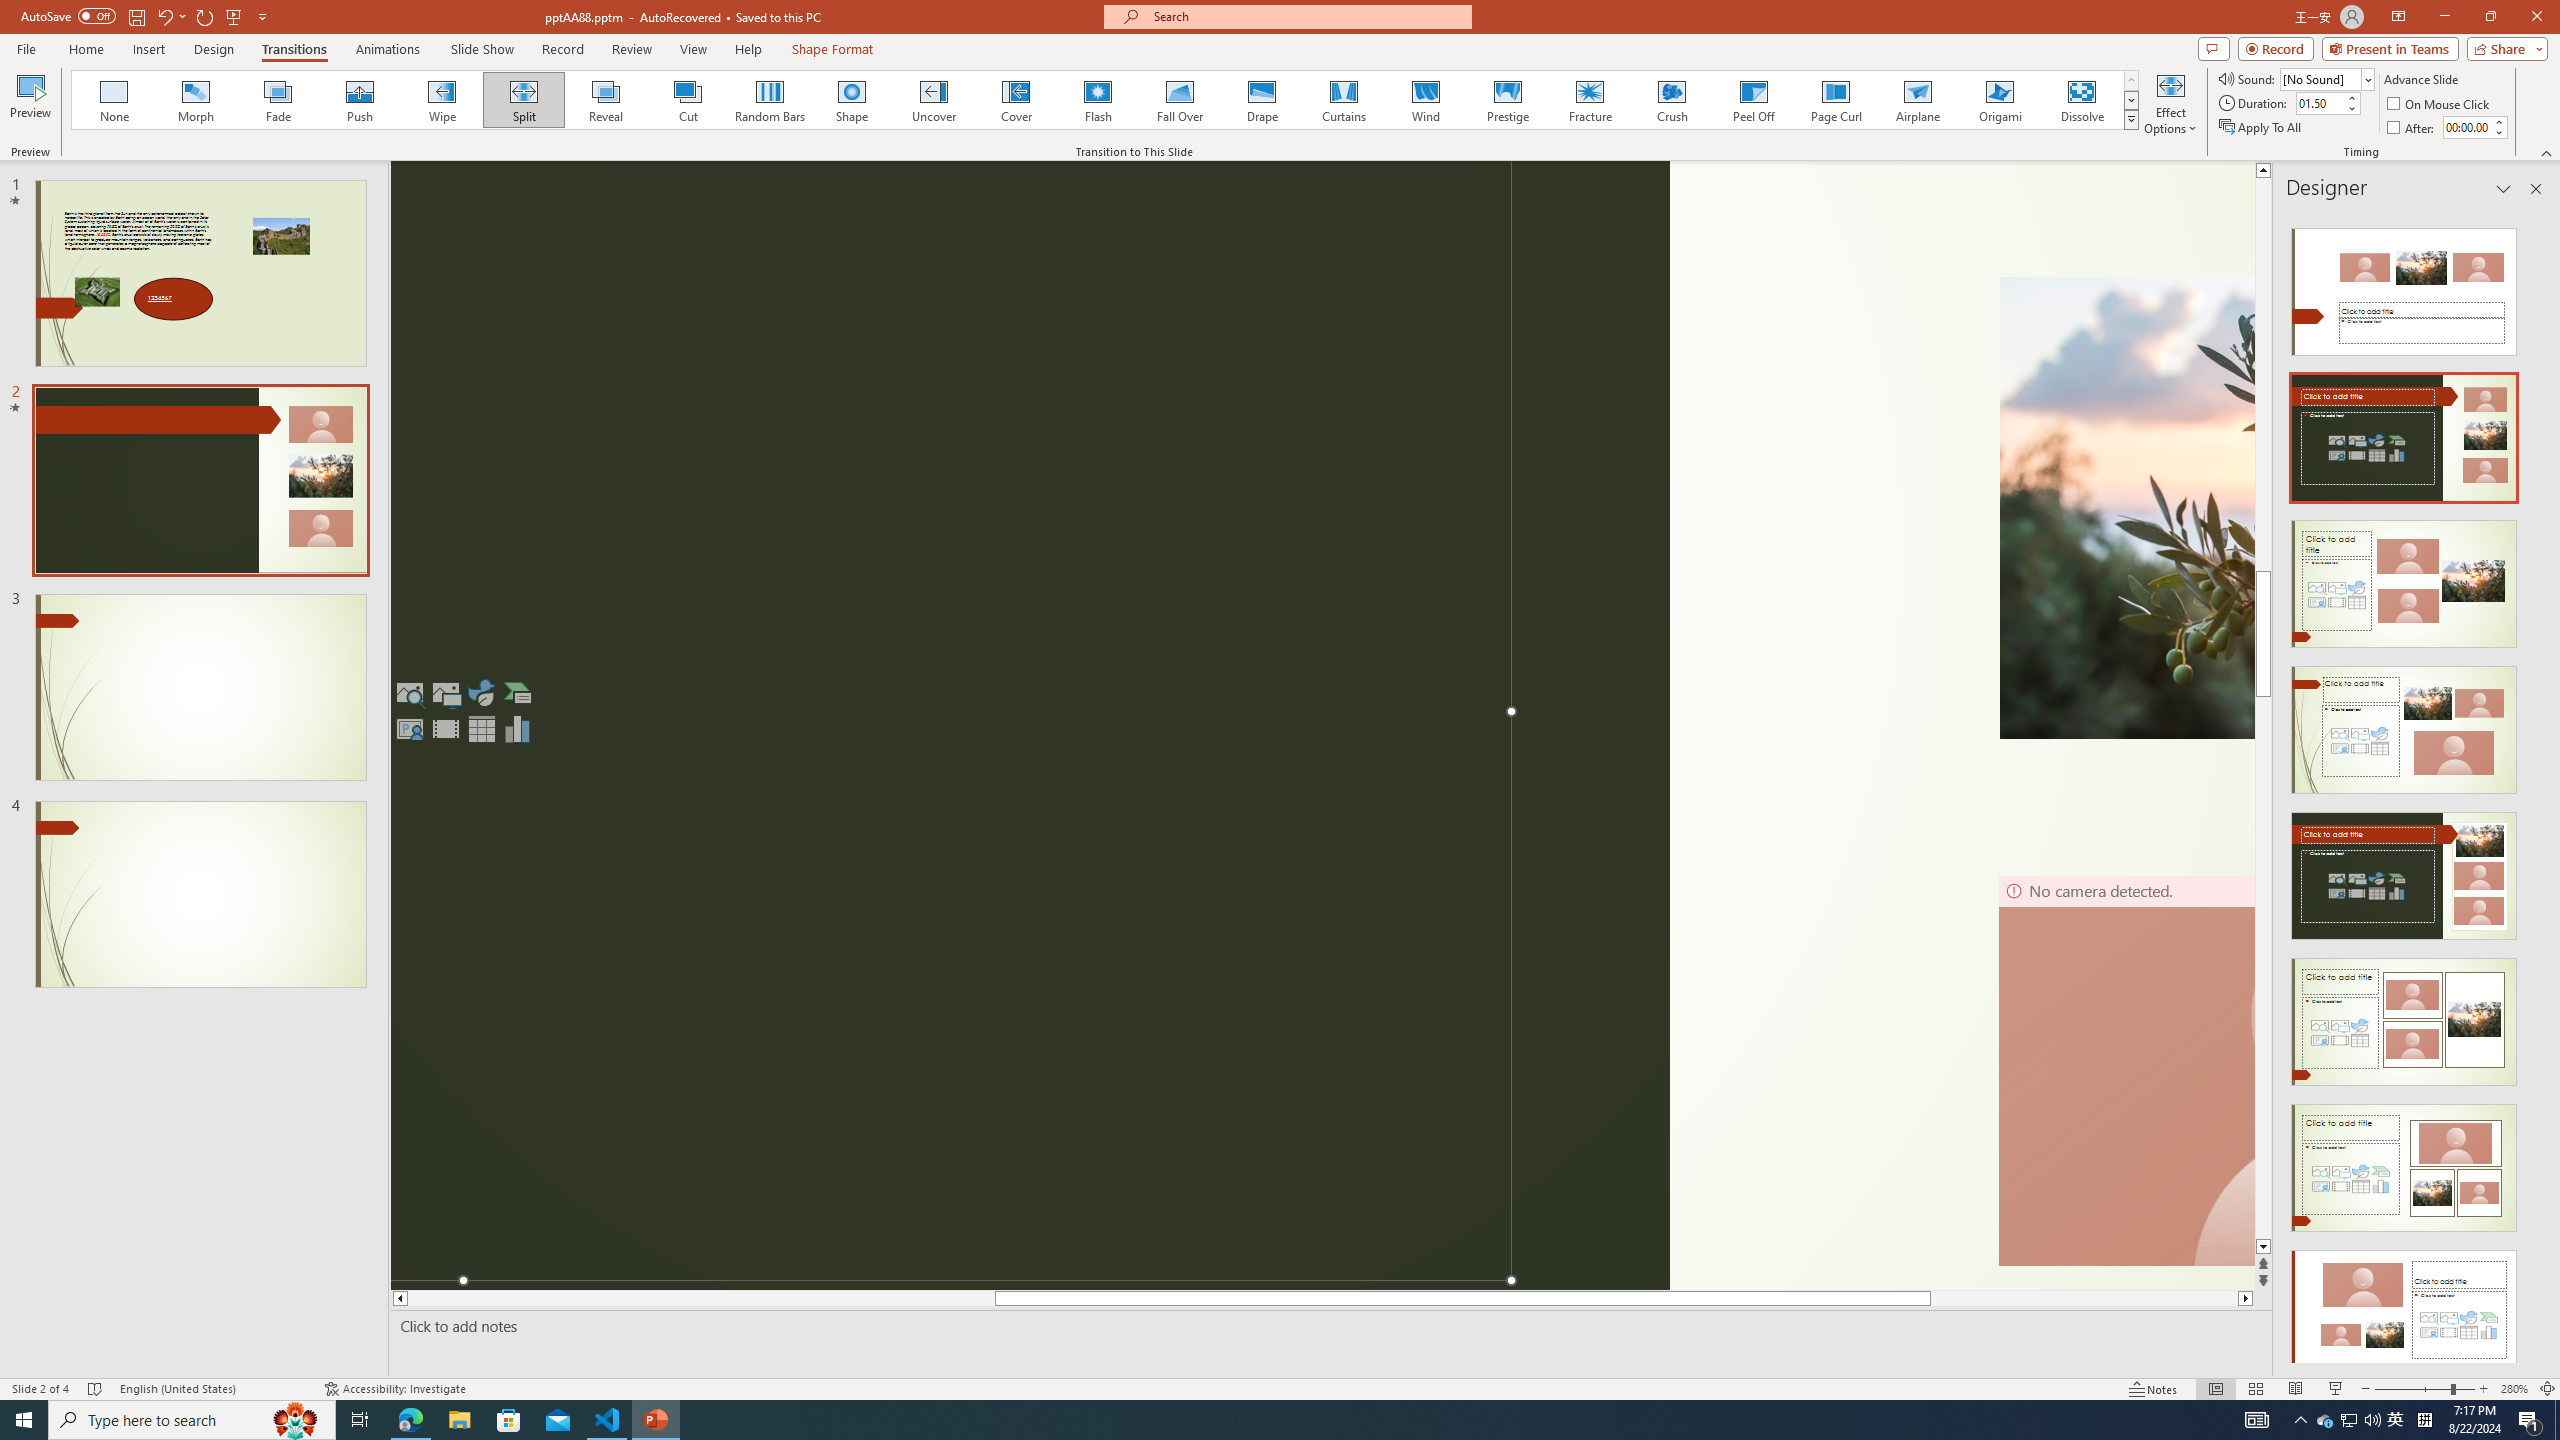 This screenshot has width=2560, height=1440. I want to click on Transition Effects, so click(2132, 119).